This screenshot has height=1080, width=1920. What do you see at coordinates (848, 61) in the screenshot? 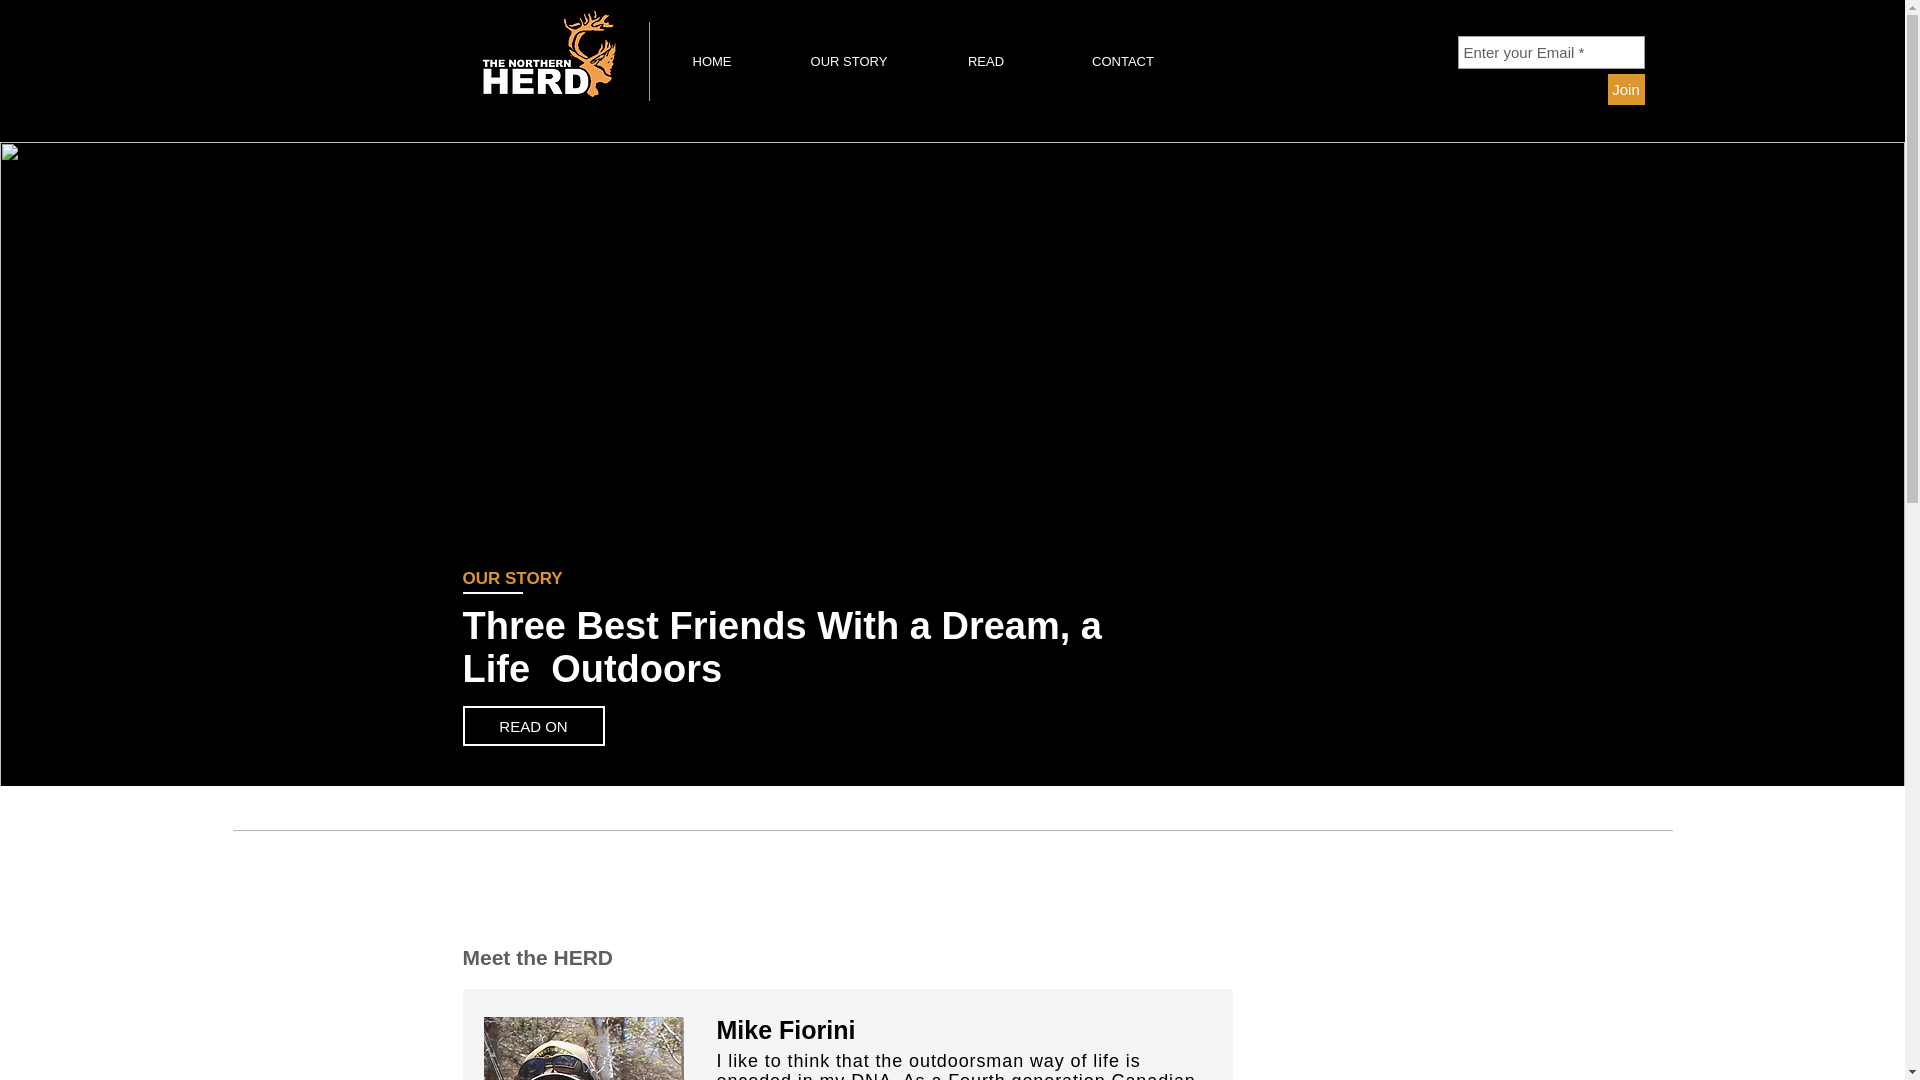
I see `OUR STORY` at bounding box center [848, 61].